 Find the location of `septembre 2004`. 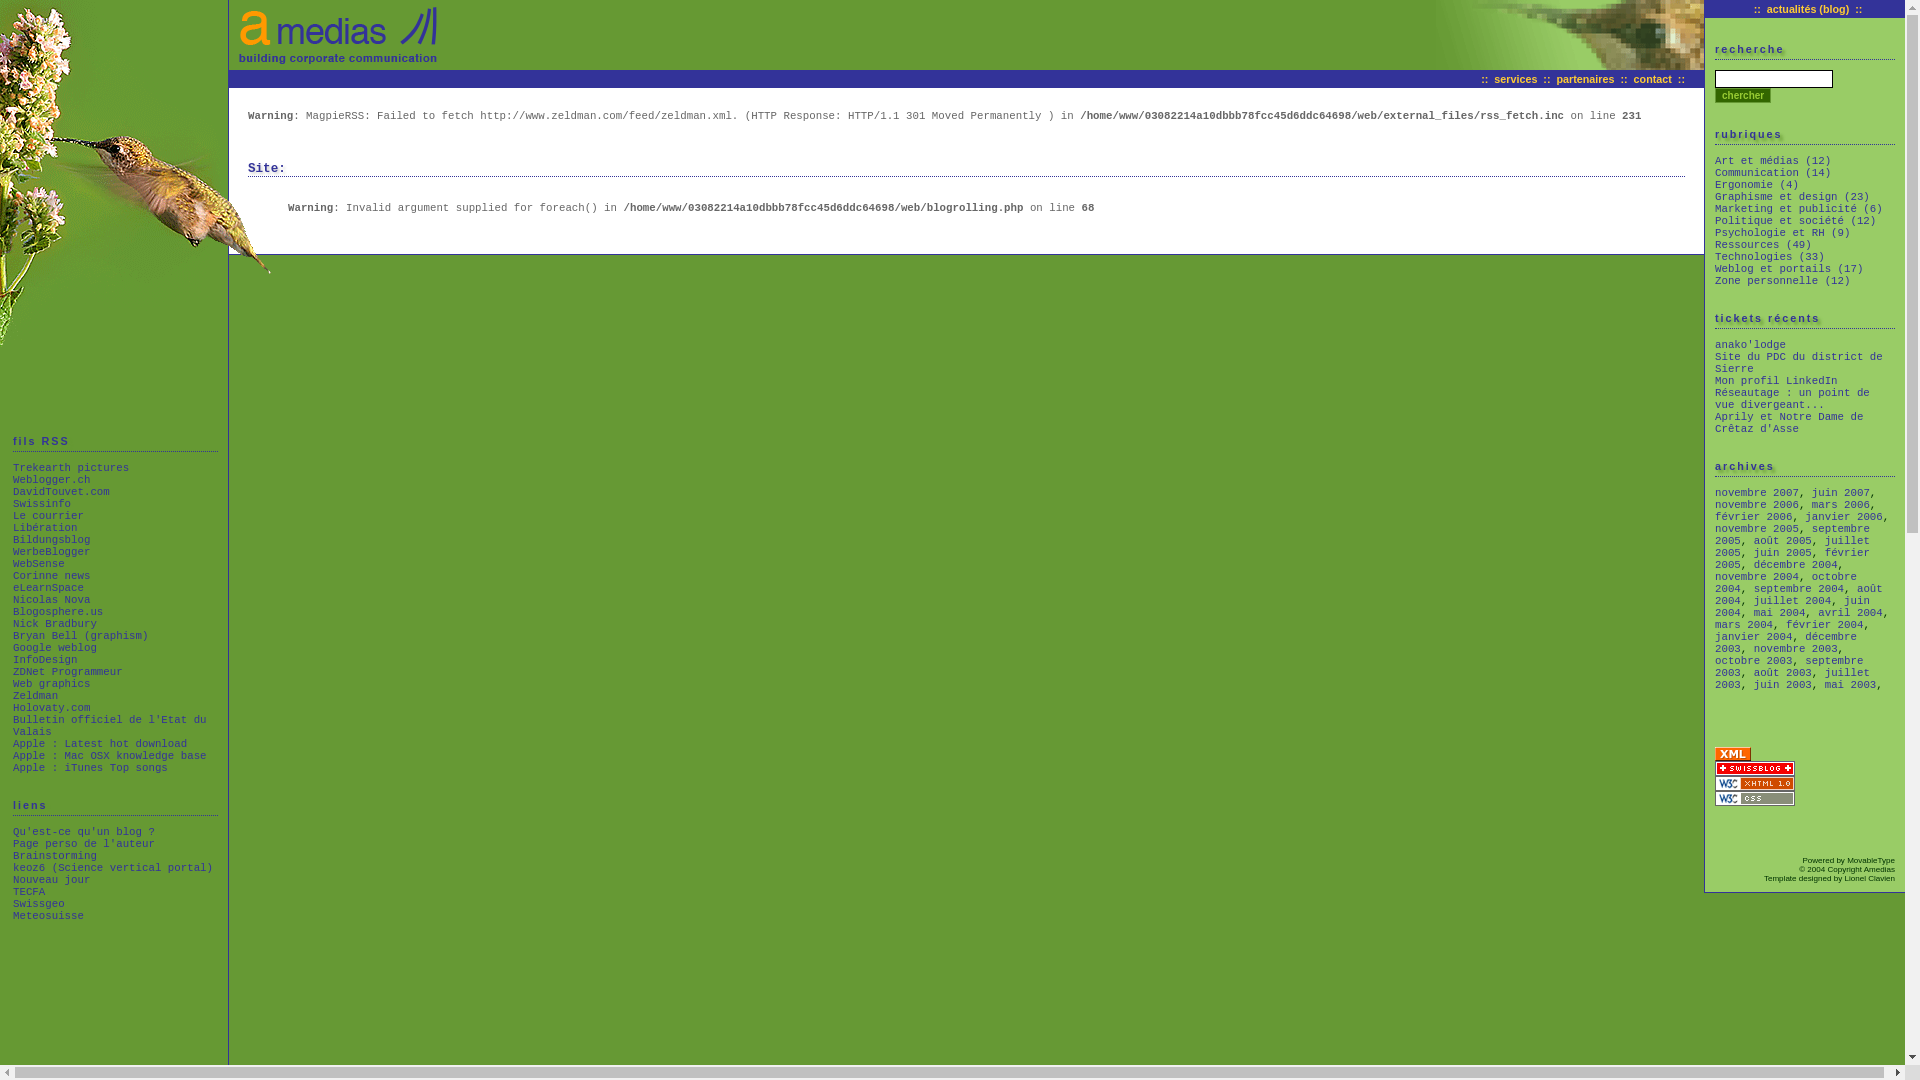

septembre 2004 is located at coordinates (1799, 589).